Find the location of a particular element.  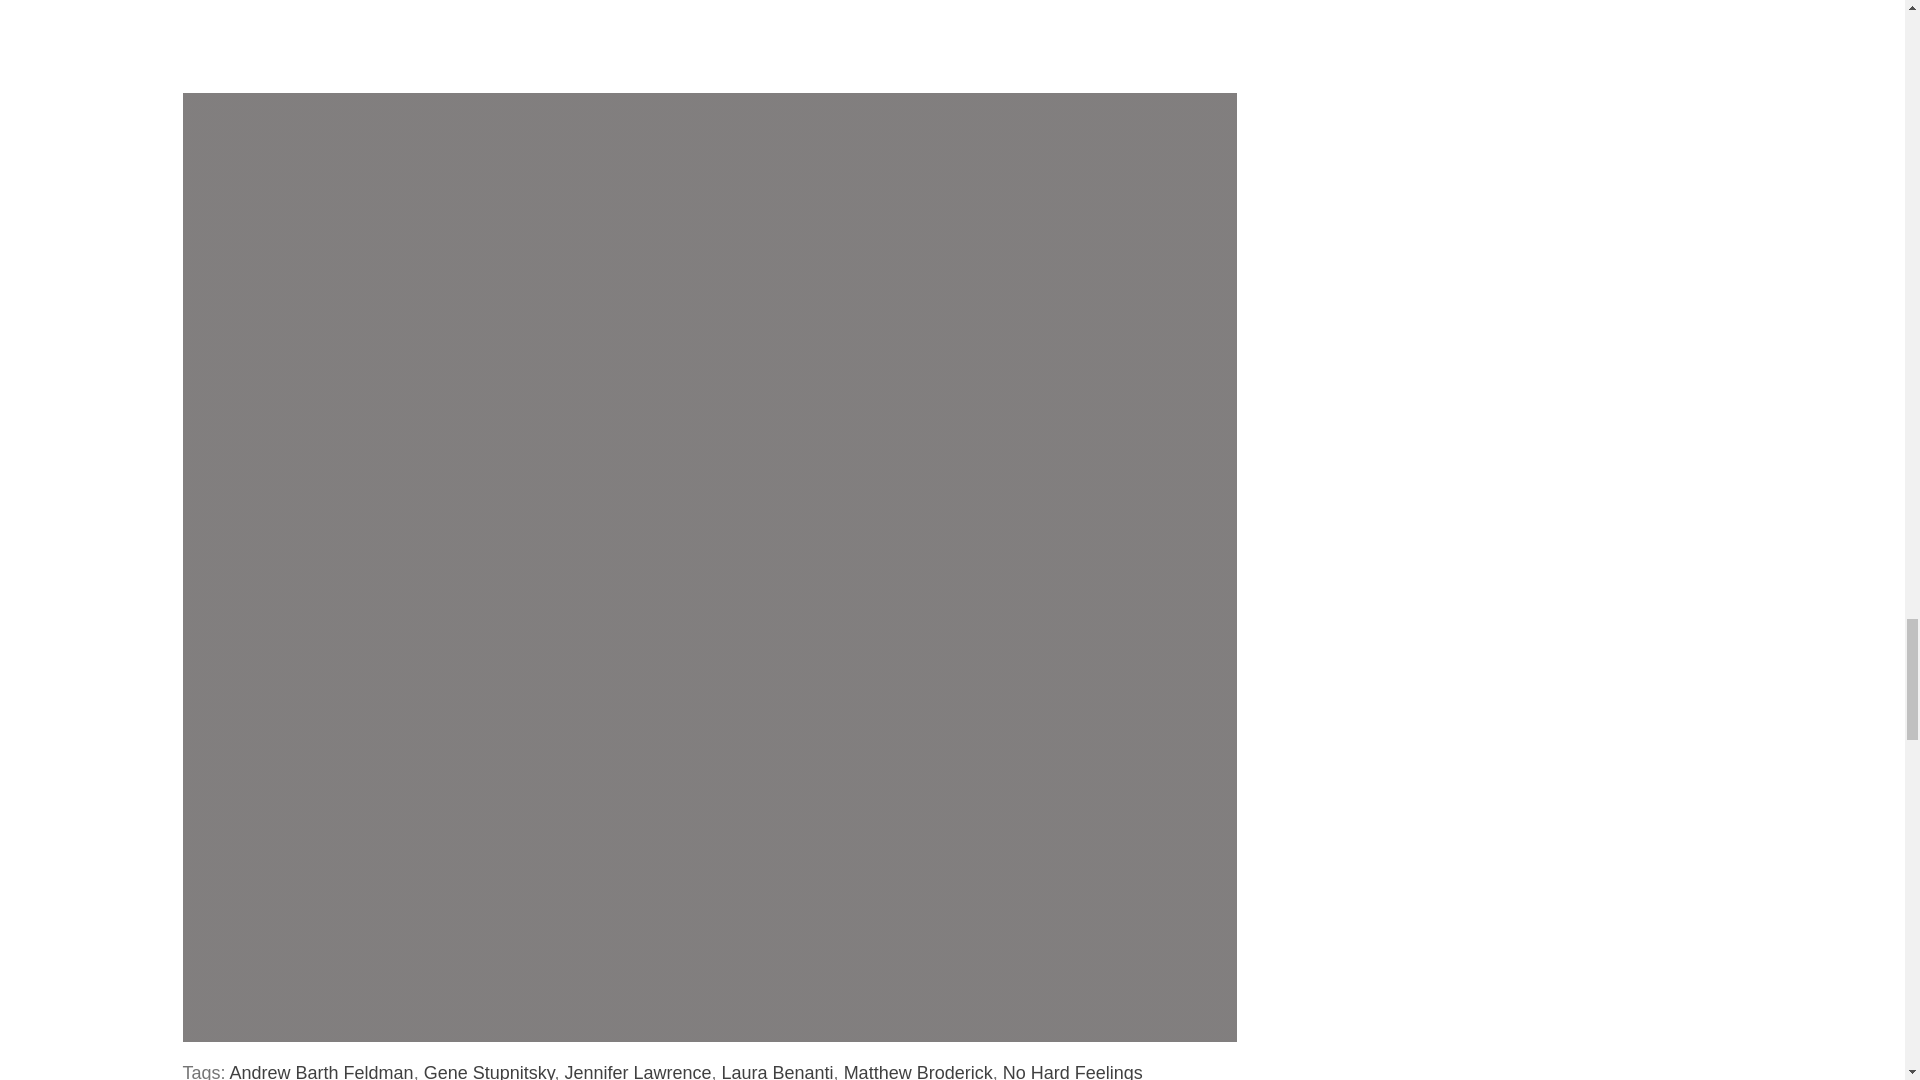

Jennifer Lawrence is located at coordinates (637, 1071).